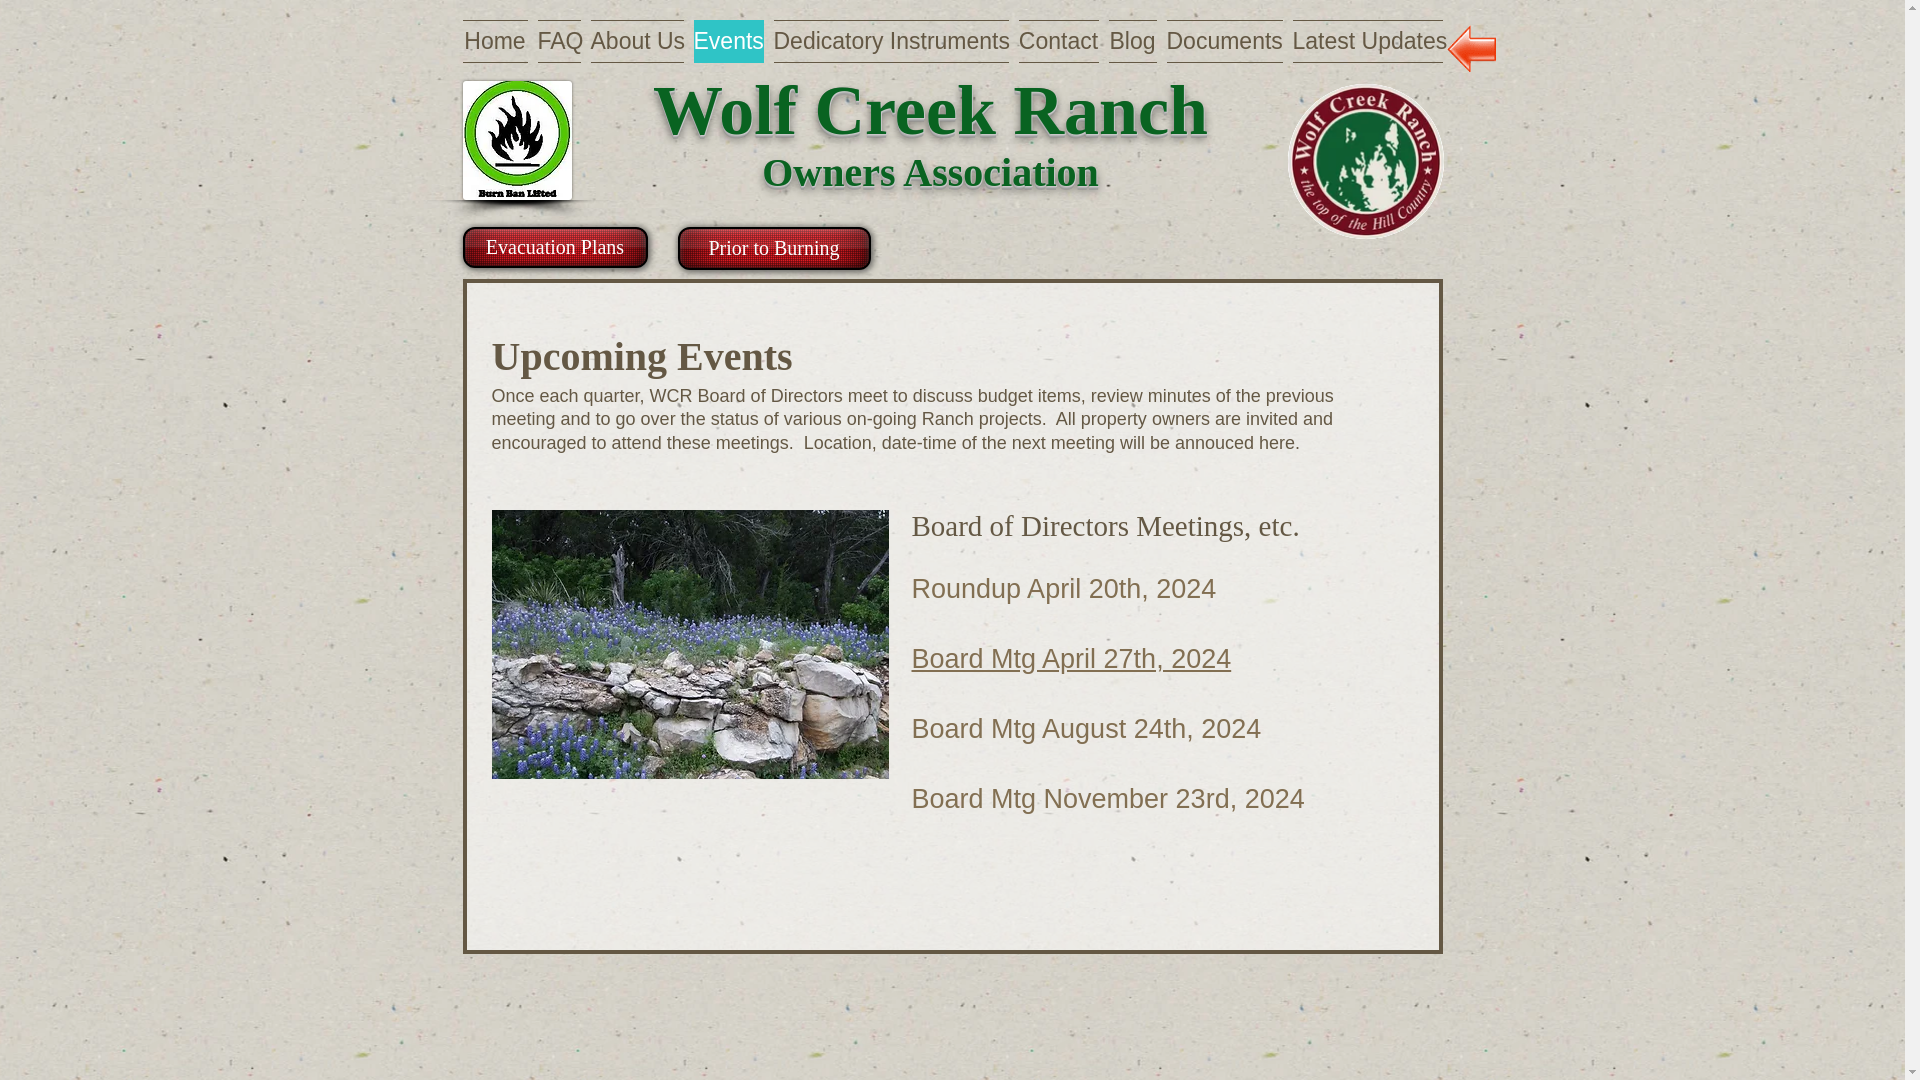  I want to click on Evacuation Plans, so click(554, 246).